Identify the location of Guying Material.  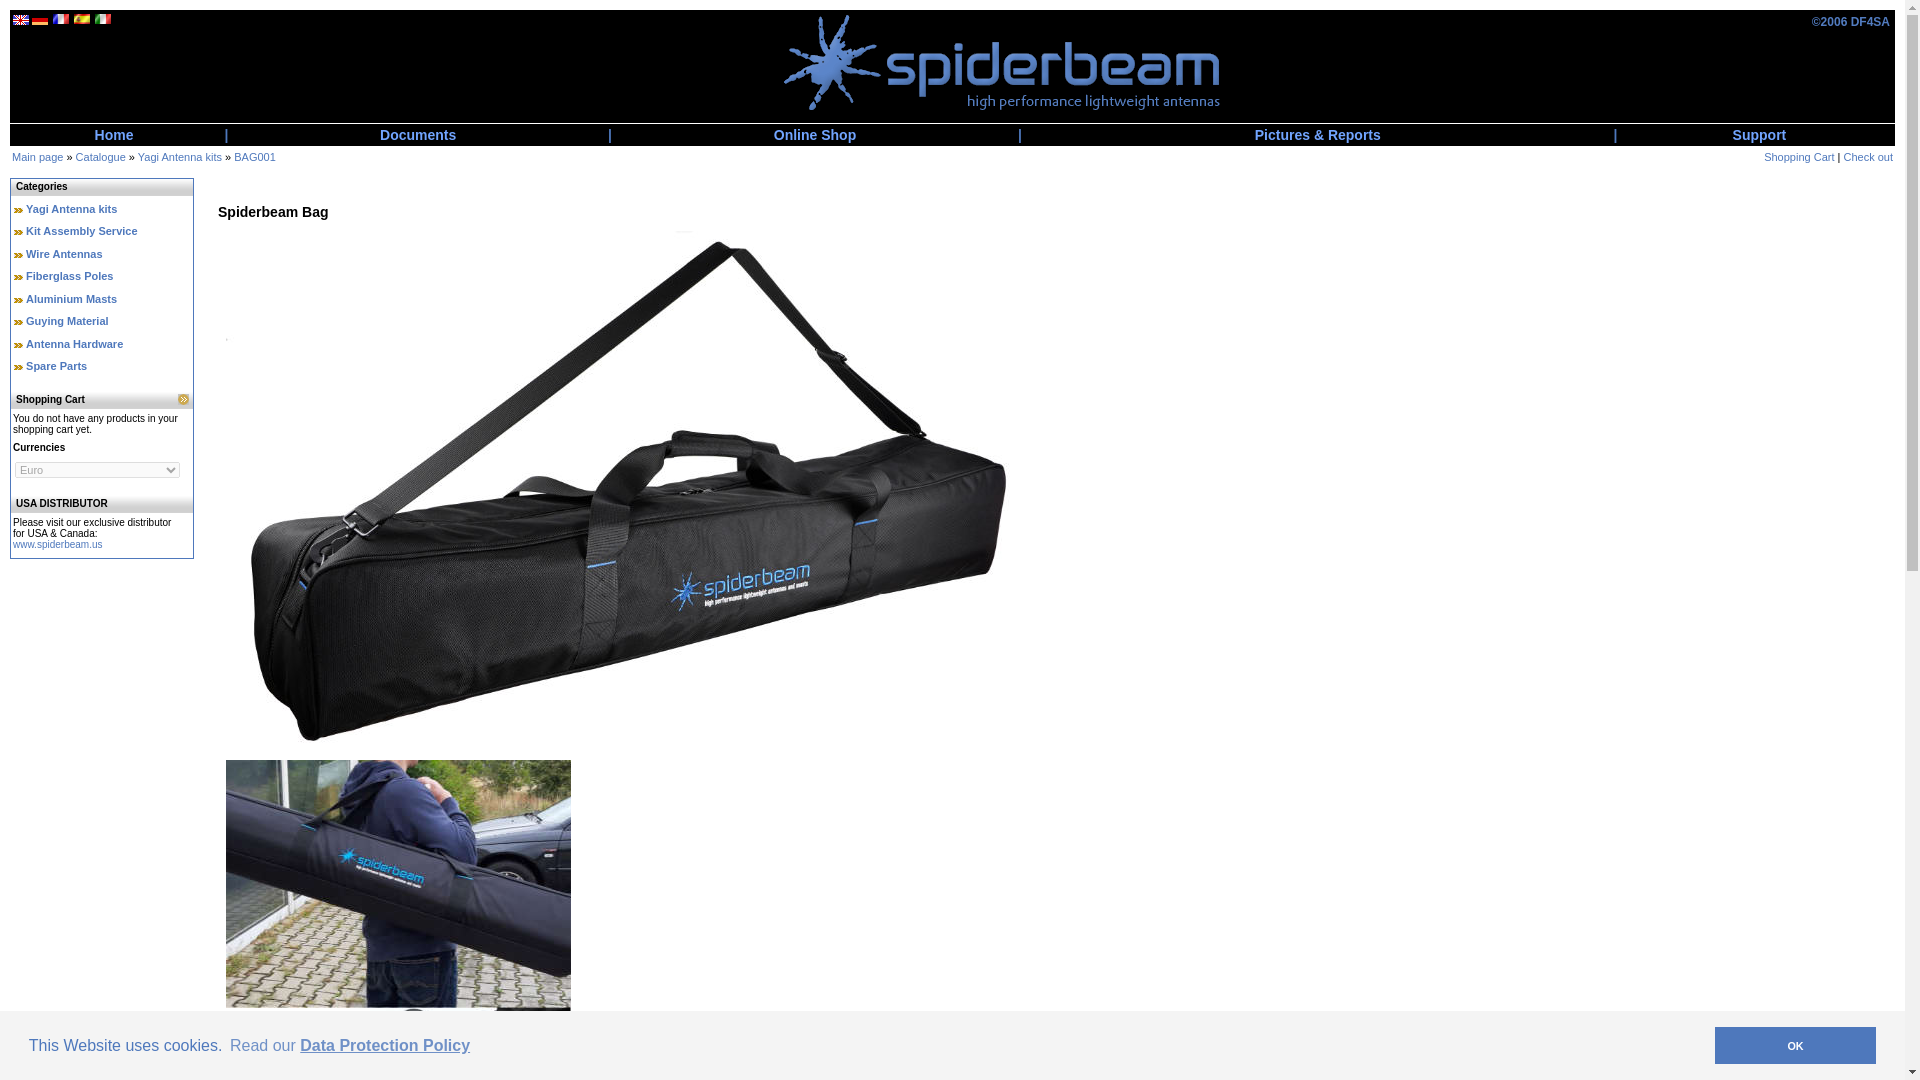
(68, 321).